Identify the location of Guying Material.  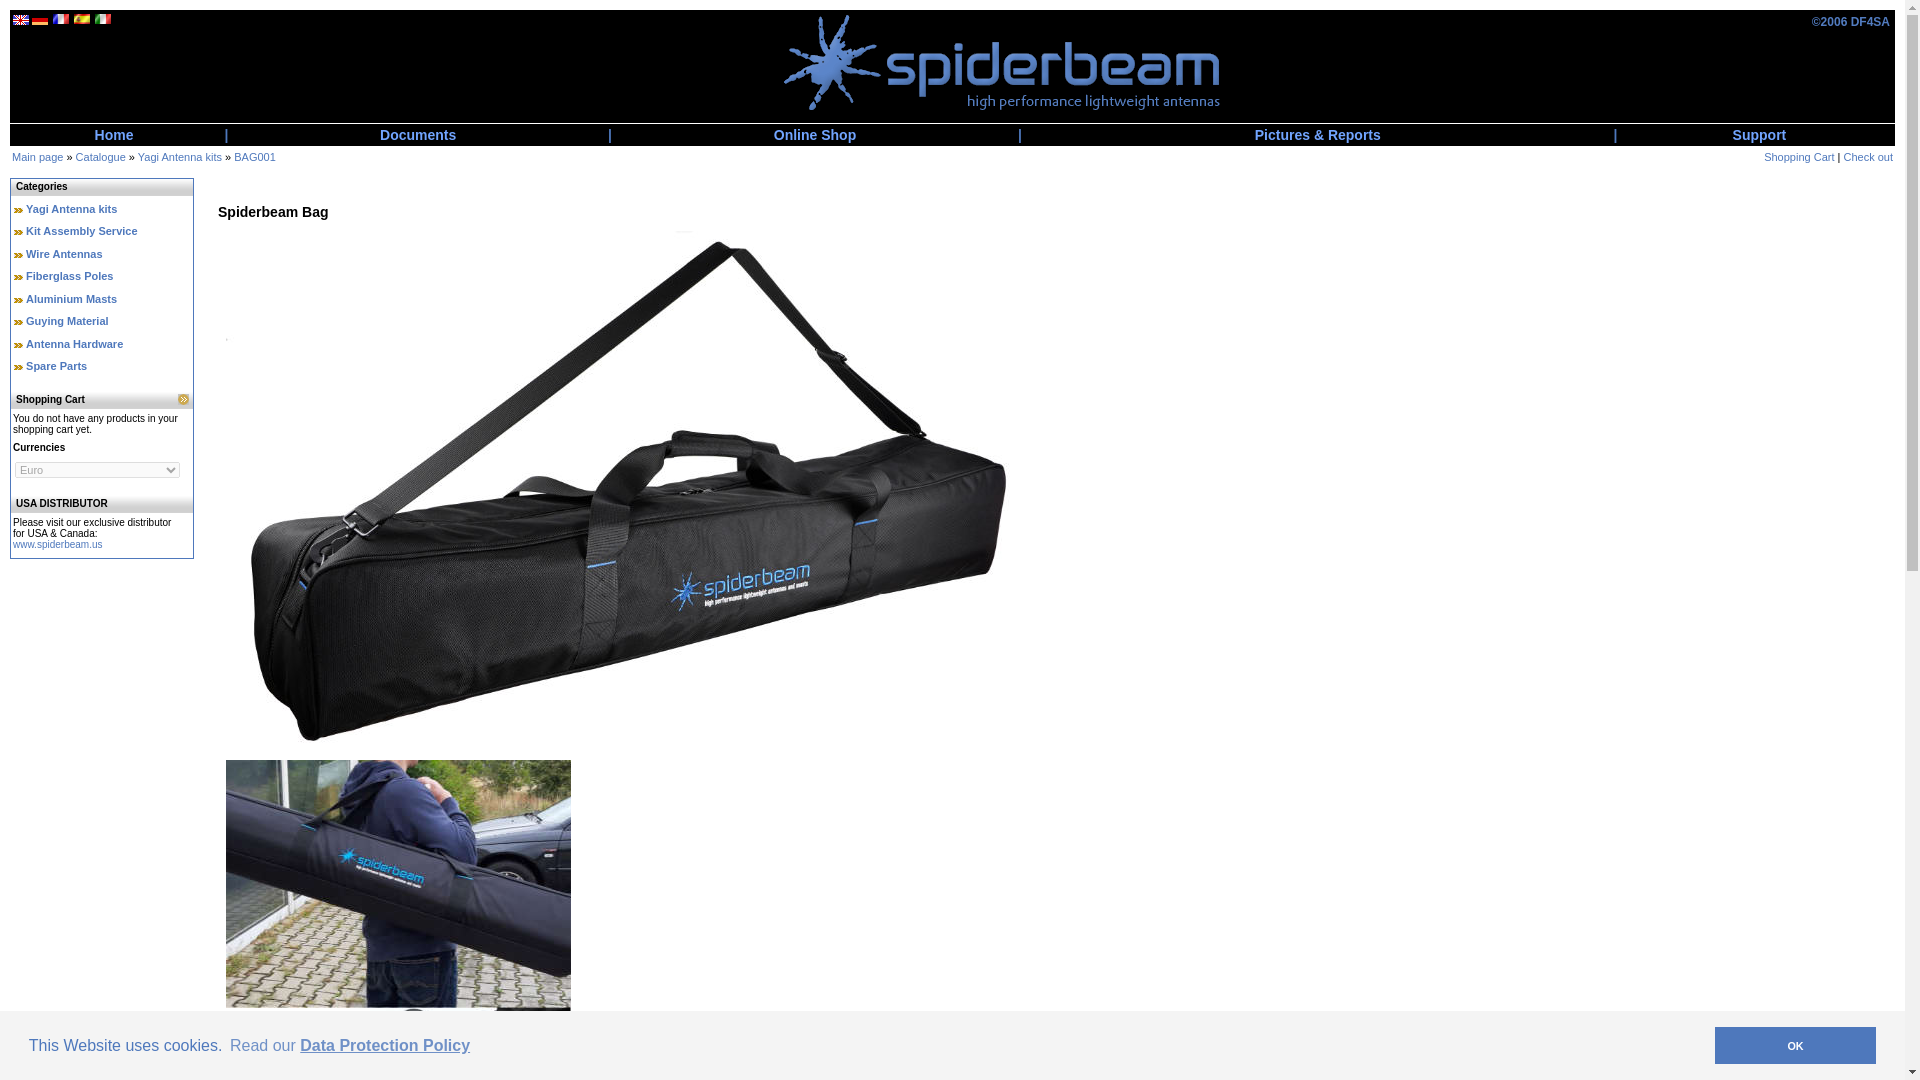
(68, 321).